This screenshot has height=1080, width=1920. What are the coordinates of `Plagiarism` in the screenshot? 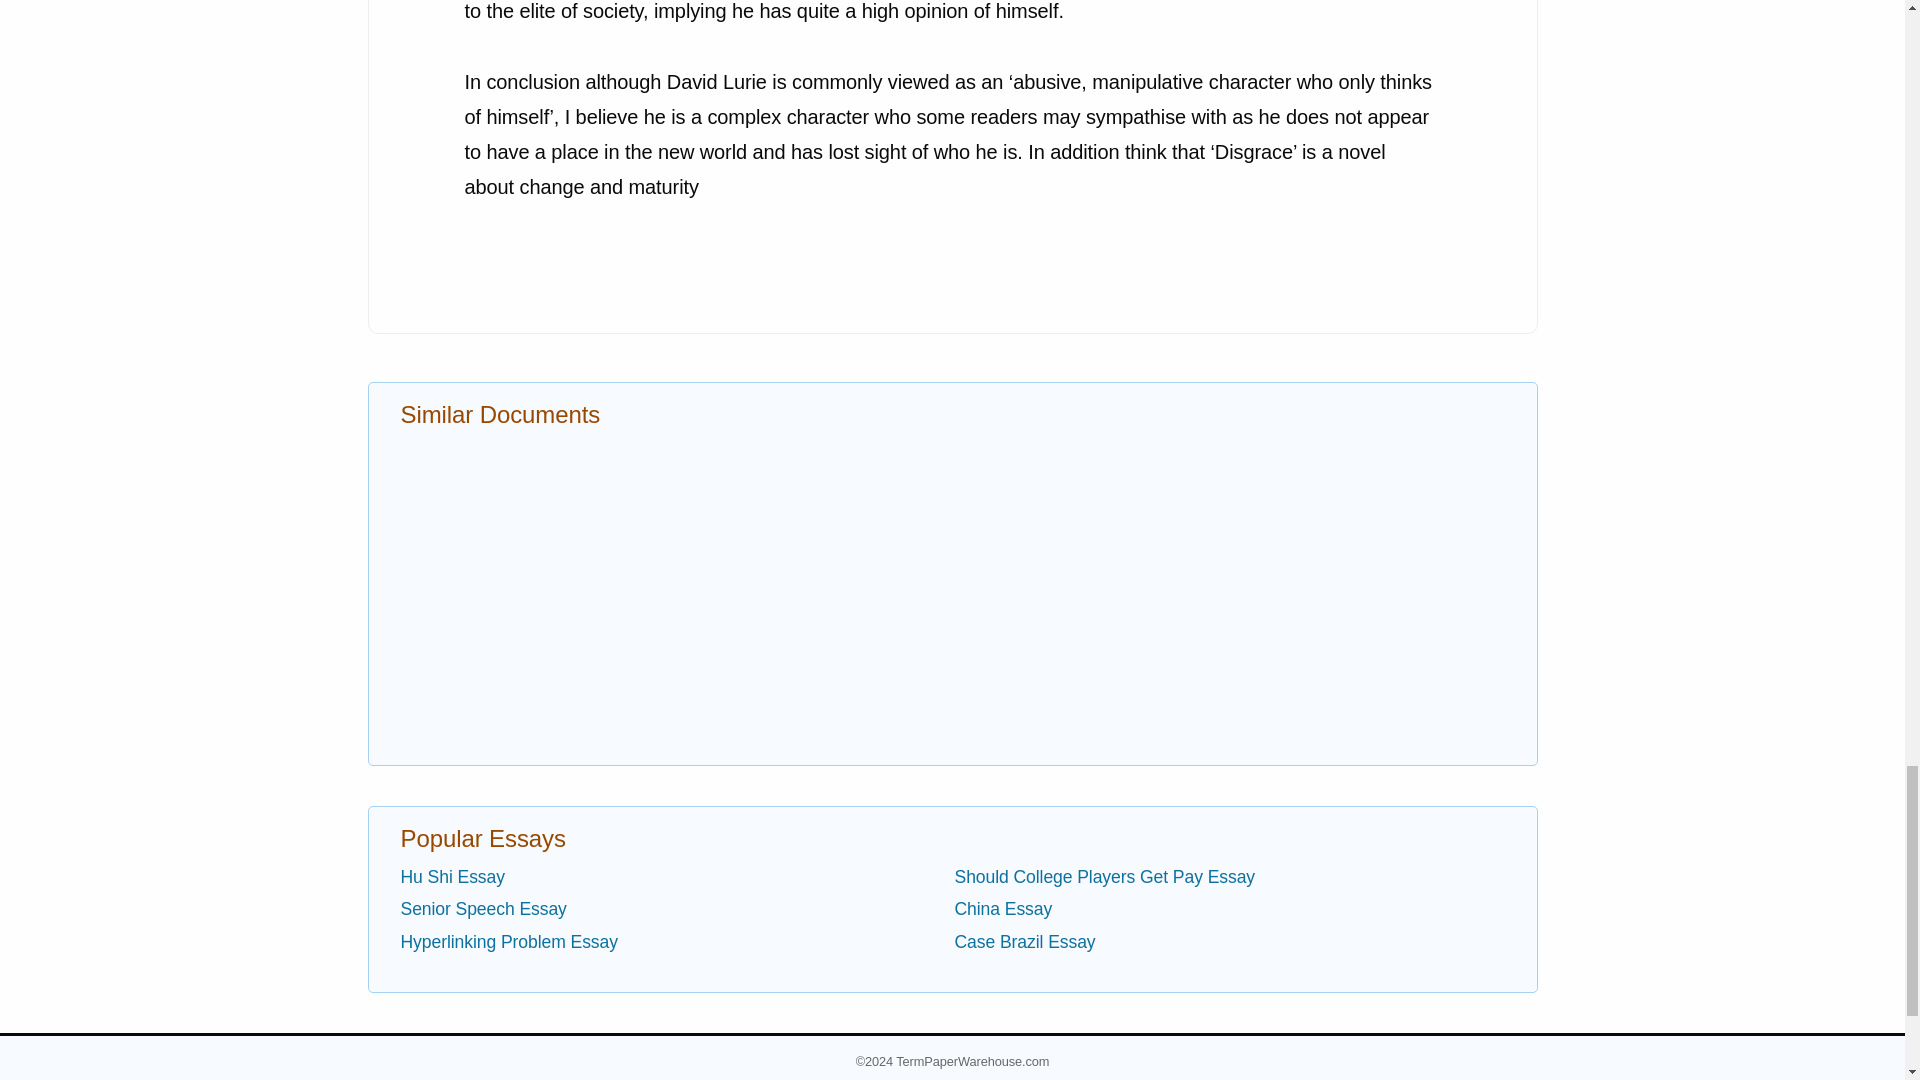 It's located at (900, 1076).